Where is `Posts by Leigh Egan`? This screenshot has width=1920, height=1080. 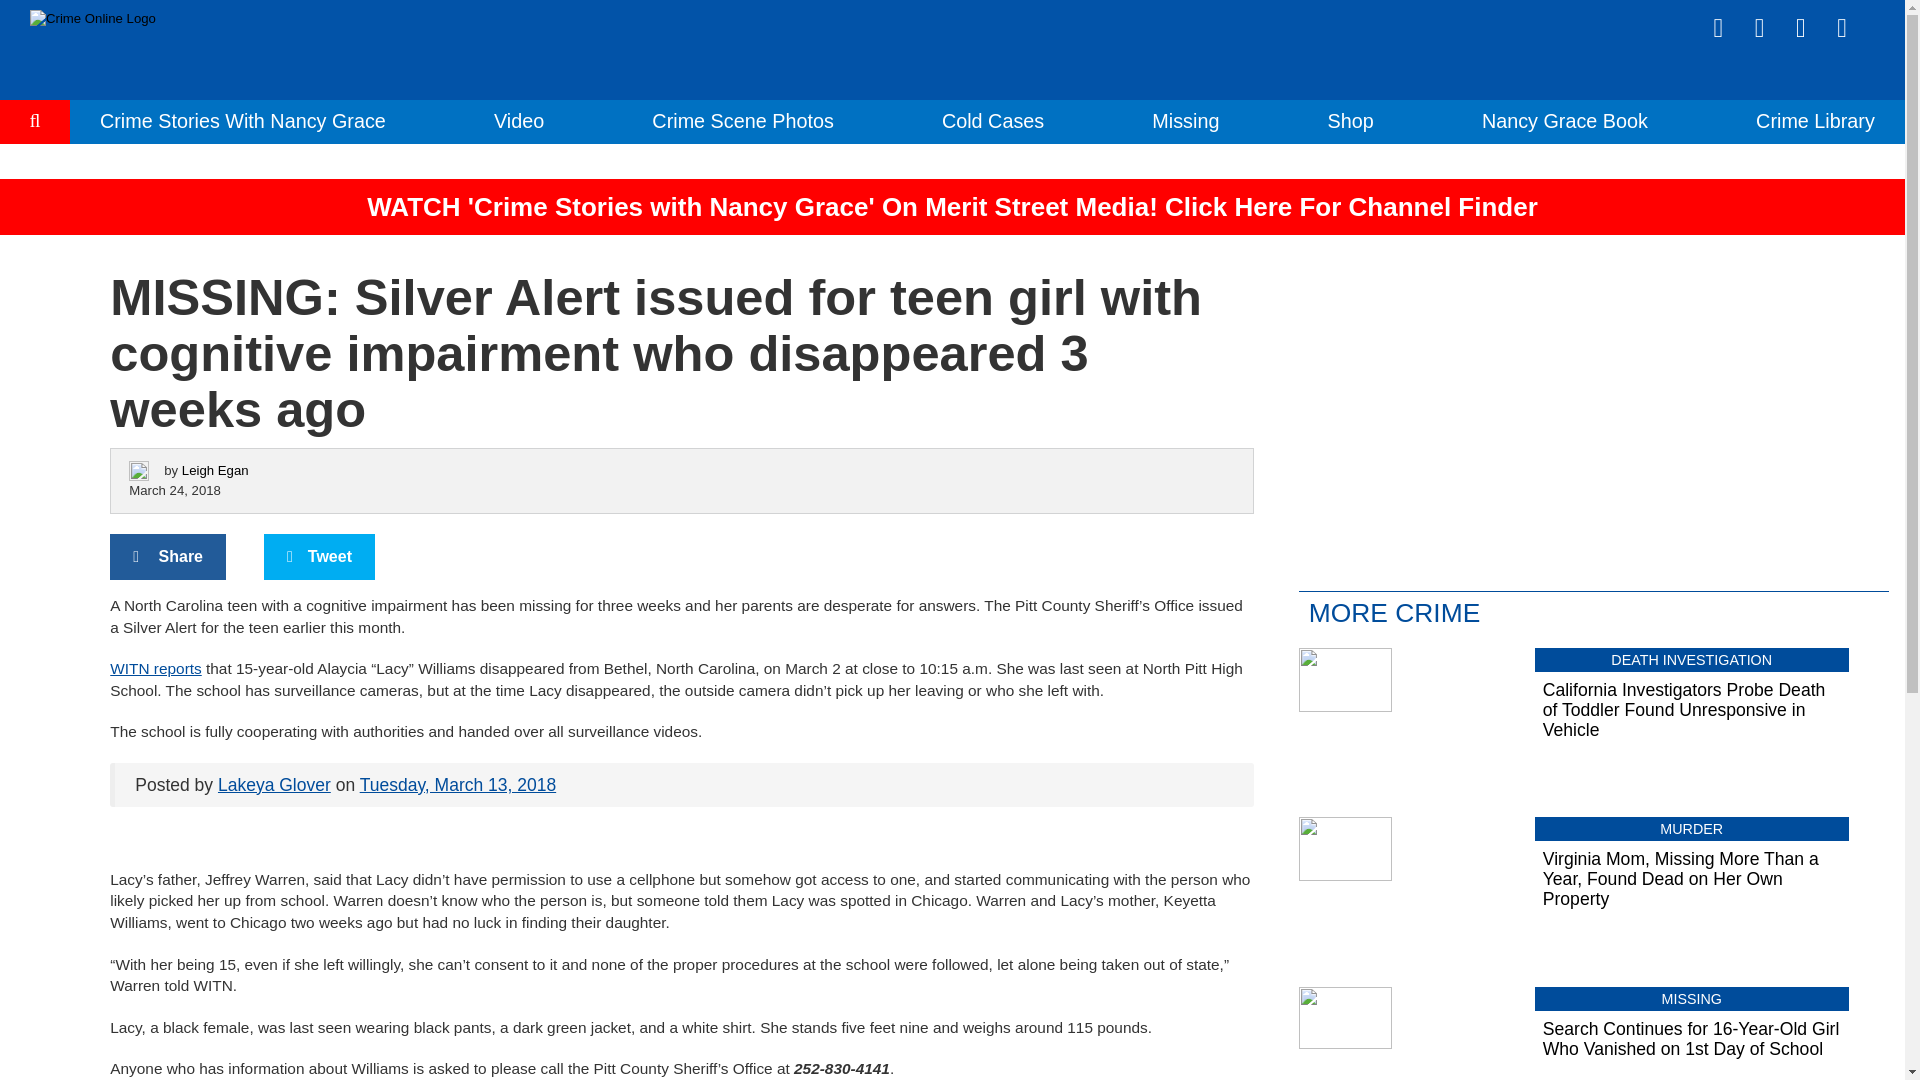 Posts by Leigh Egan is located at coordinates (216, 470).